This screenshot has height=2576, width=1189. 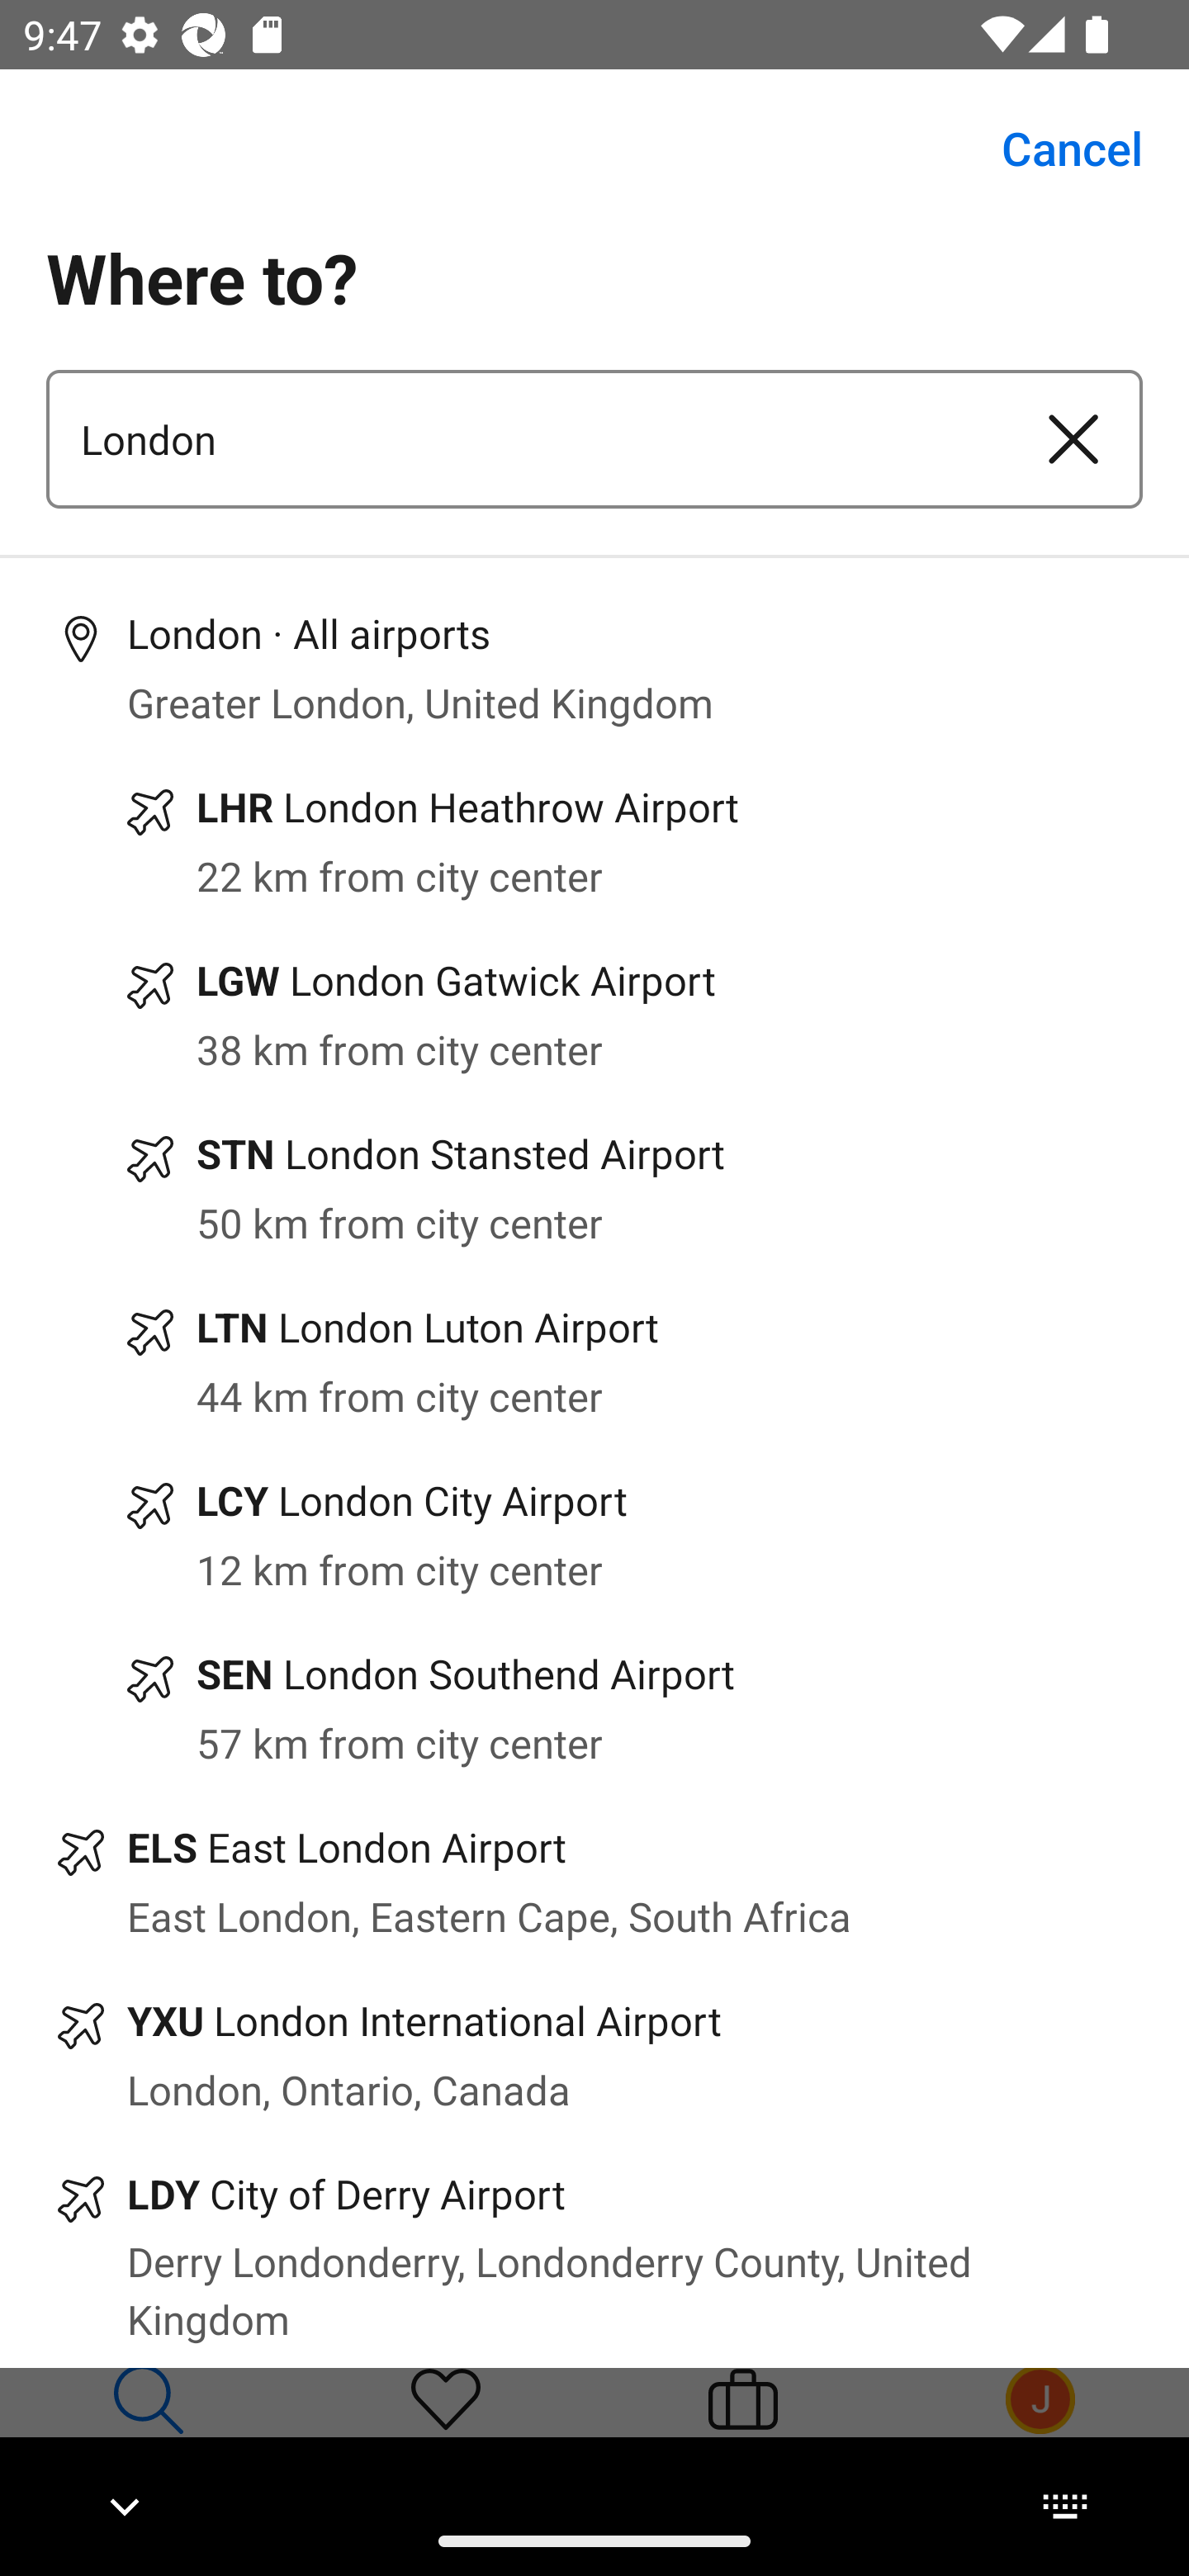 I want to click on Cancel, so click(x=1054, y=149).